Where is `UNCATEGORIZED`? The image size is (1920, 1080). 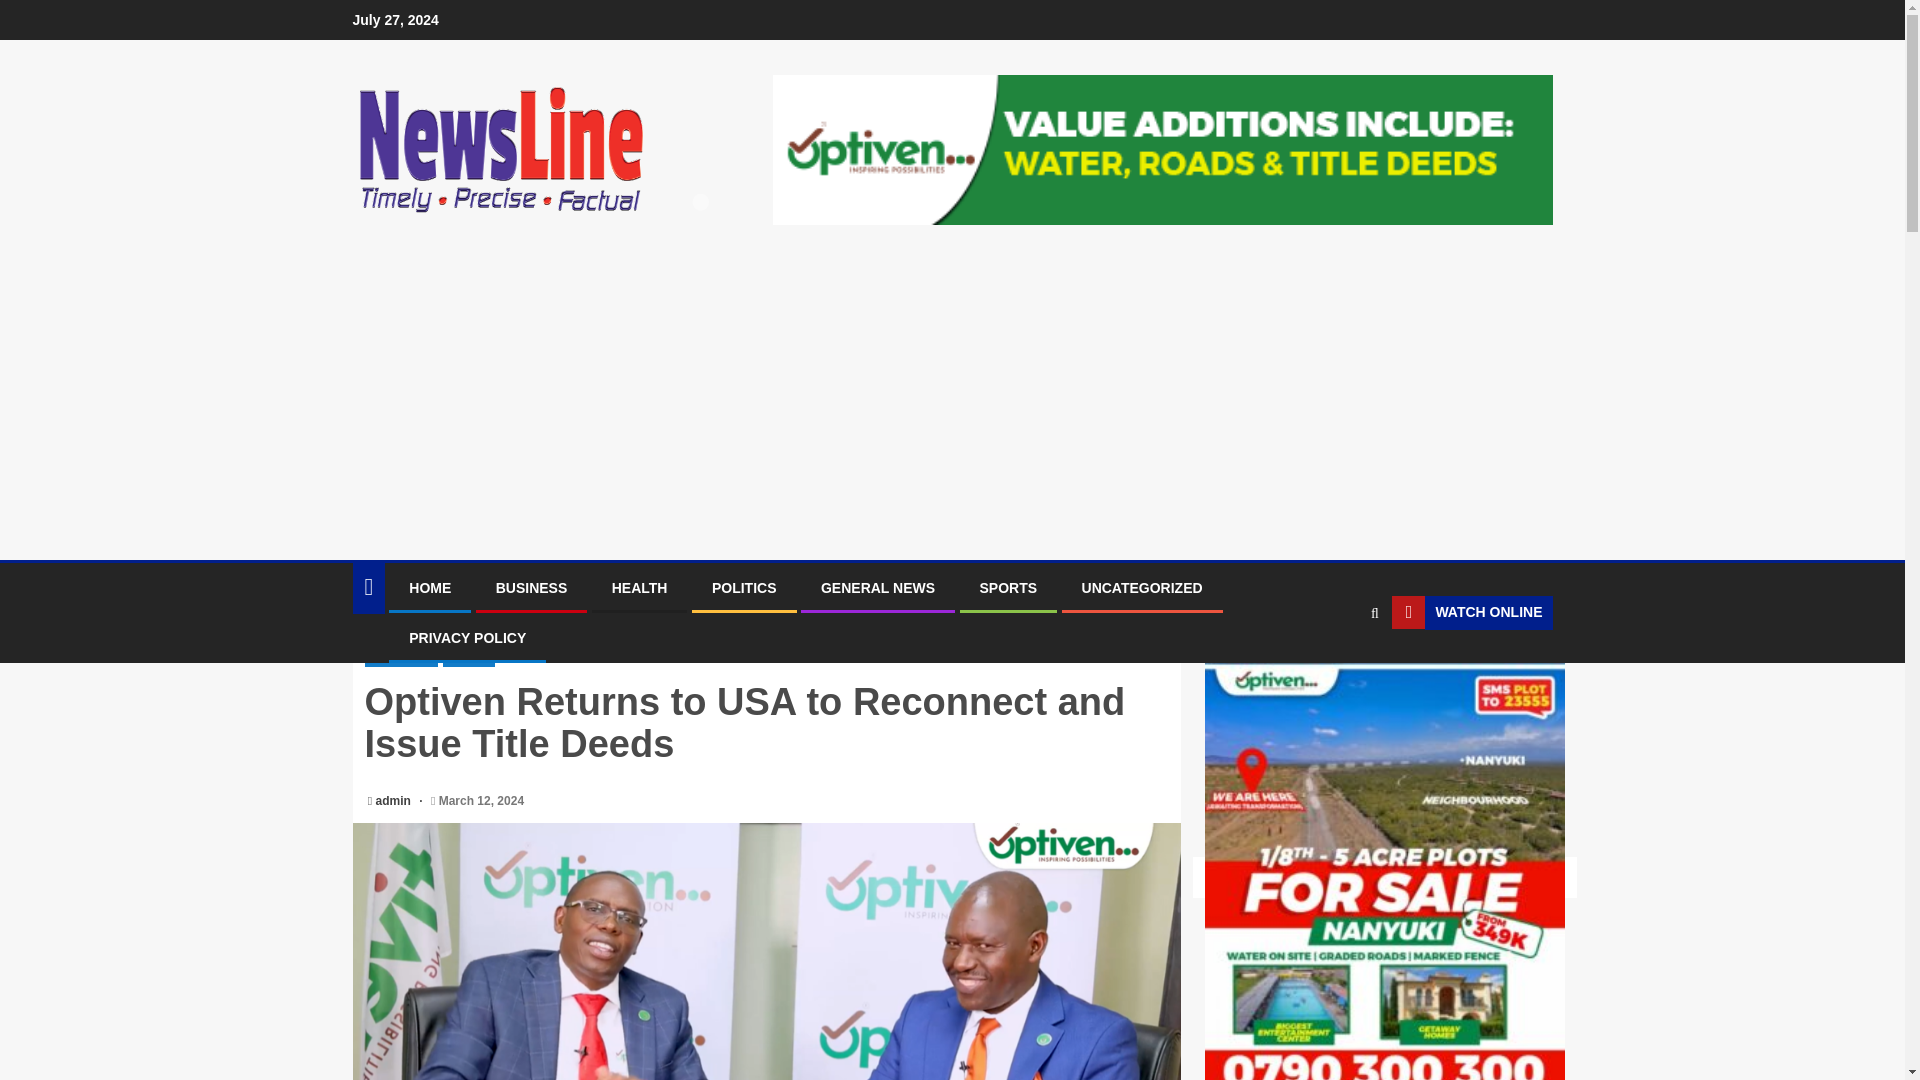 UNCATEGORIZED is located at coordinates (1142, 588).